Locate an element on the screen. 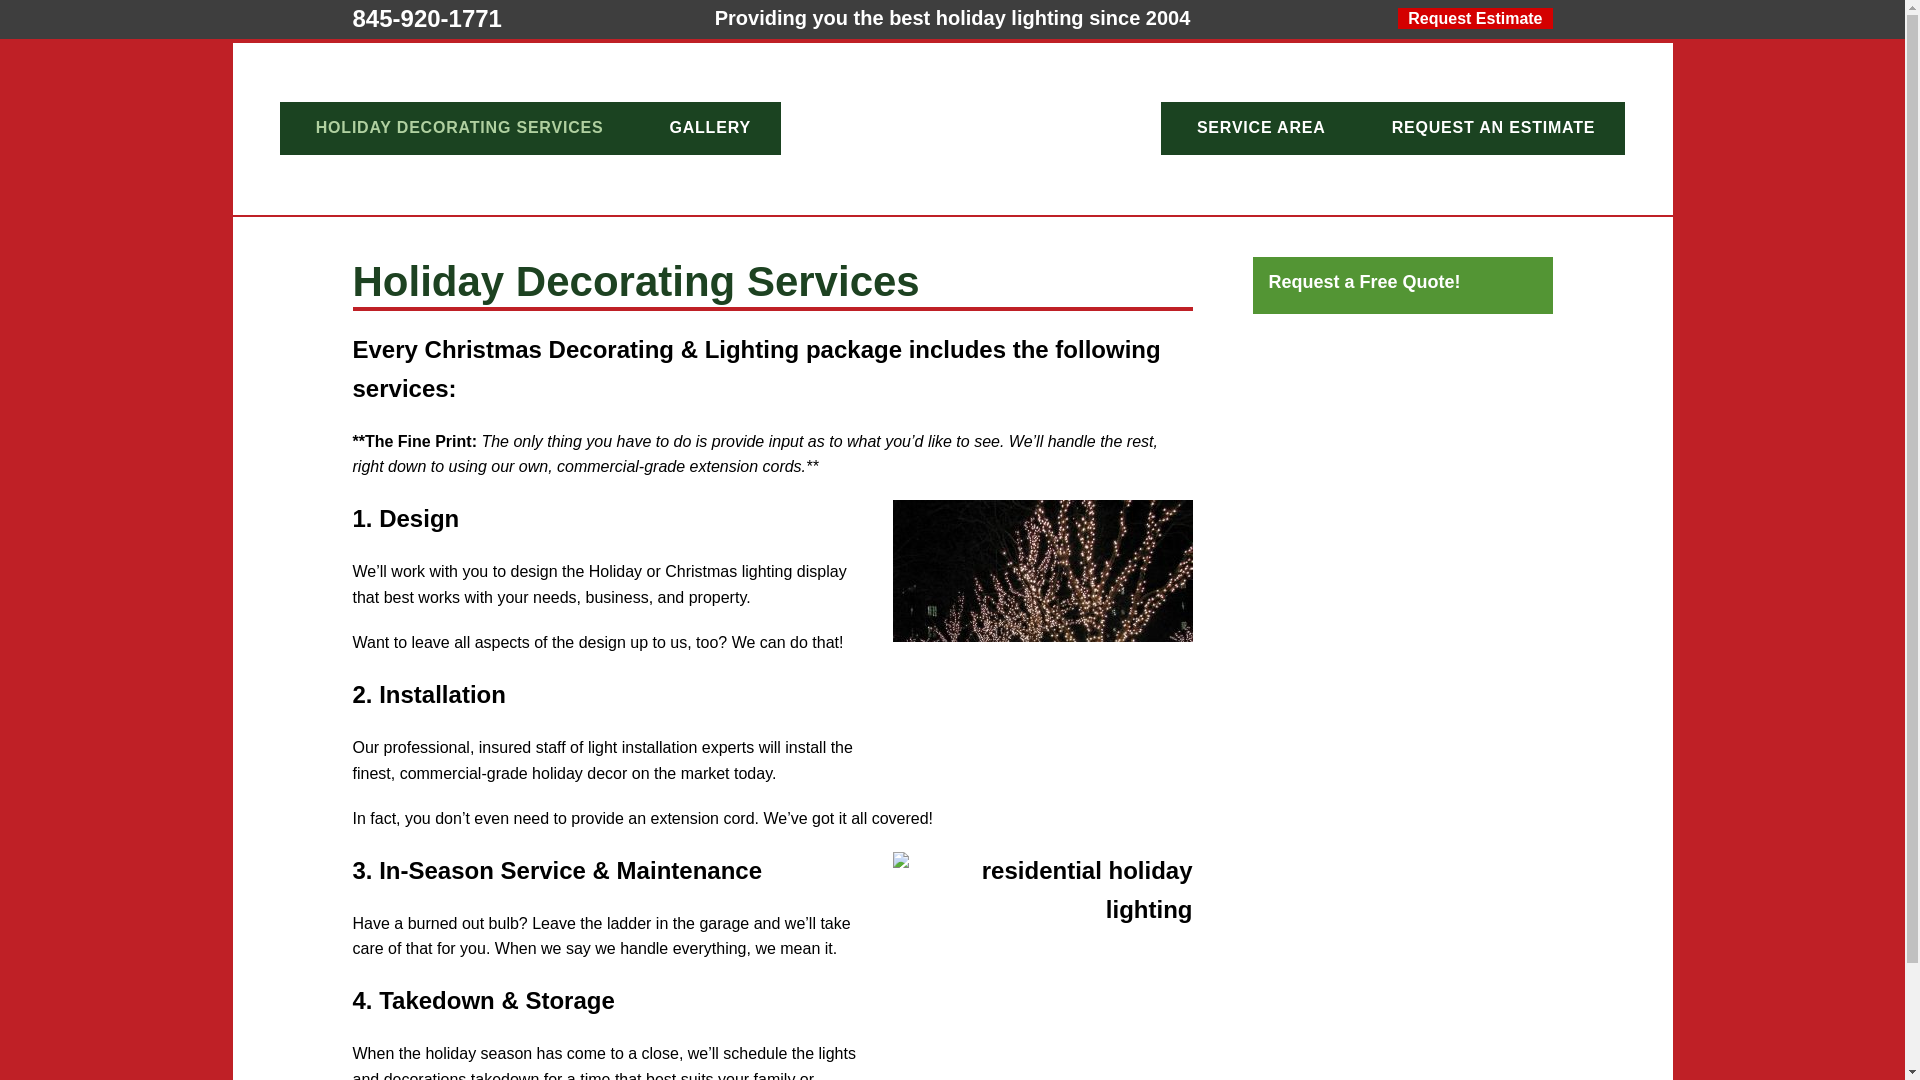  GALLERY is located at coordinates (709, 128).